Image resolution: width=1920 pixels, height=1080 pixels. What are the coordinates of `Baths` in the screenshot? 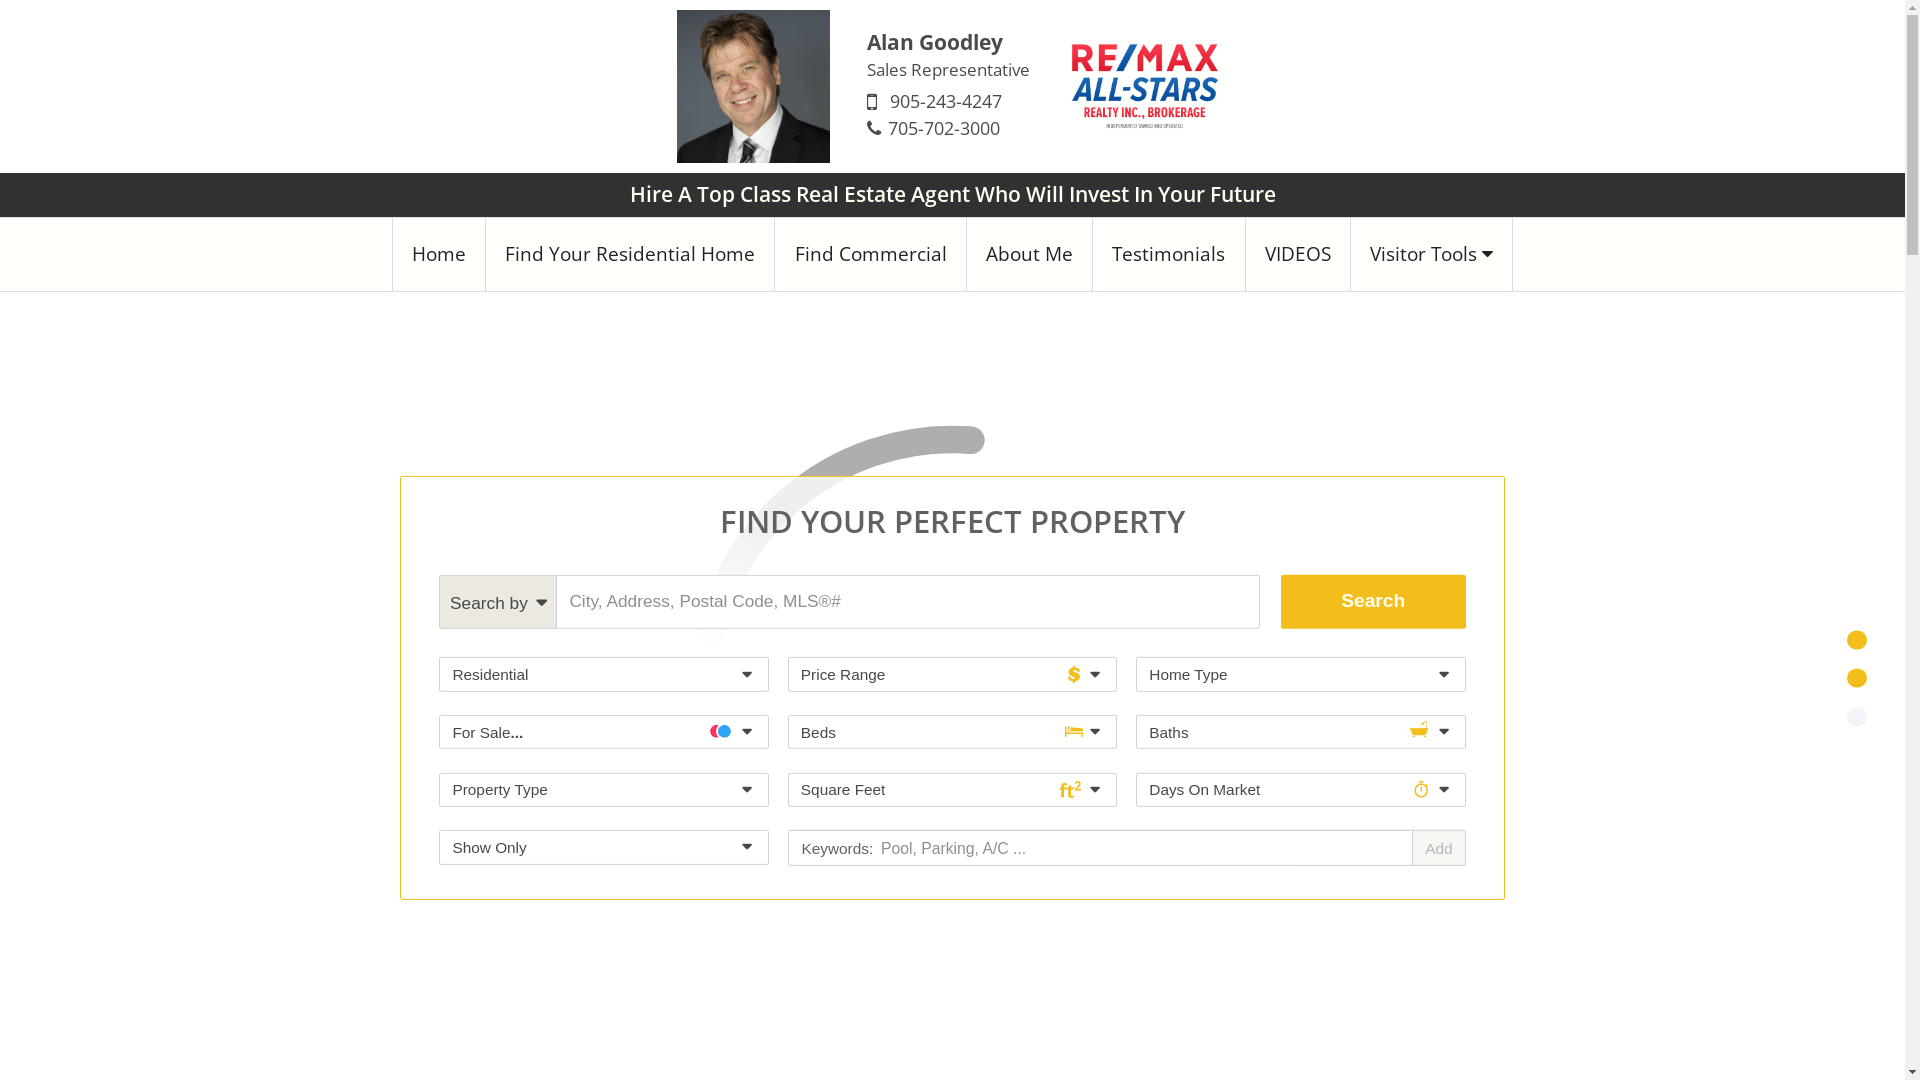 It's located at (1300, 732).